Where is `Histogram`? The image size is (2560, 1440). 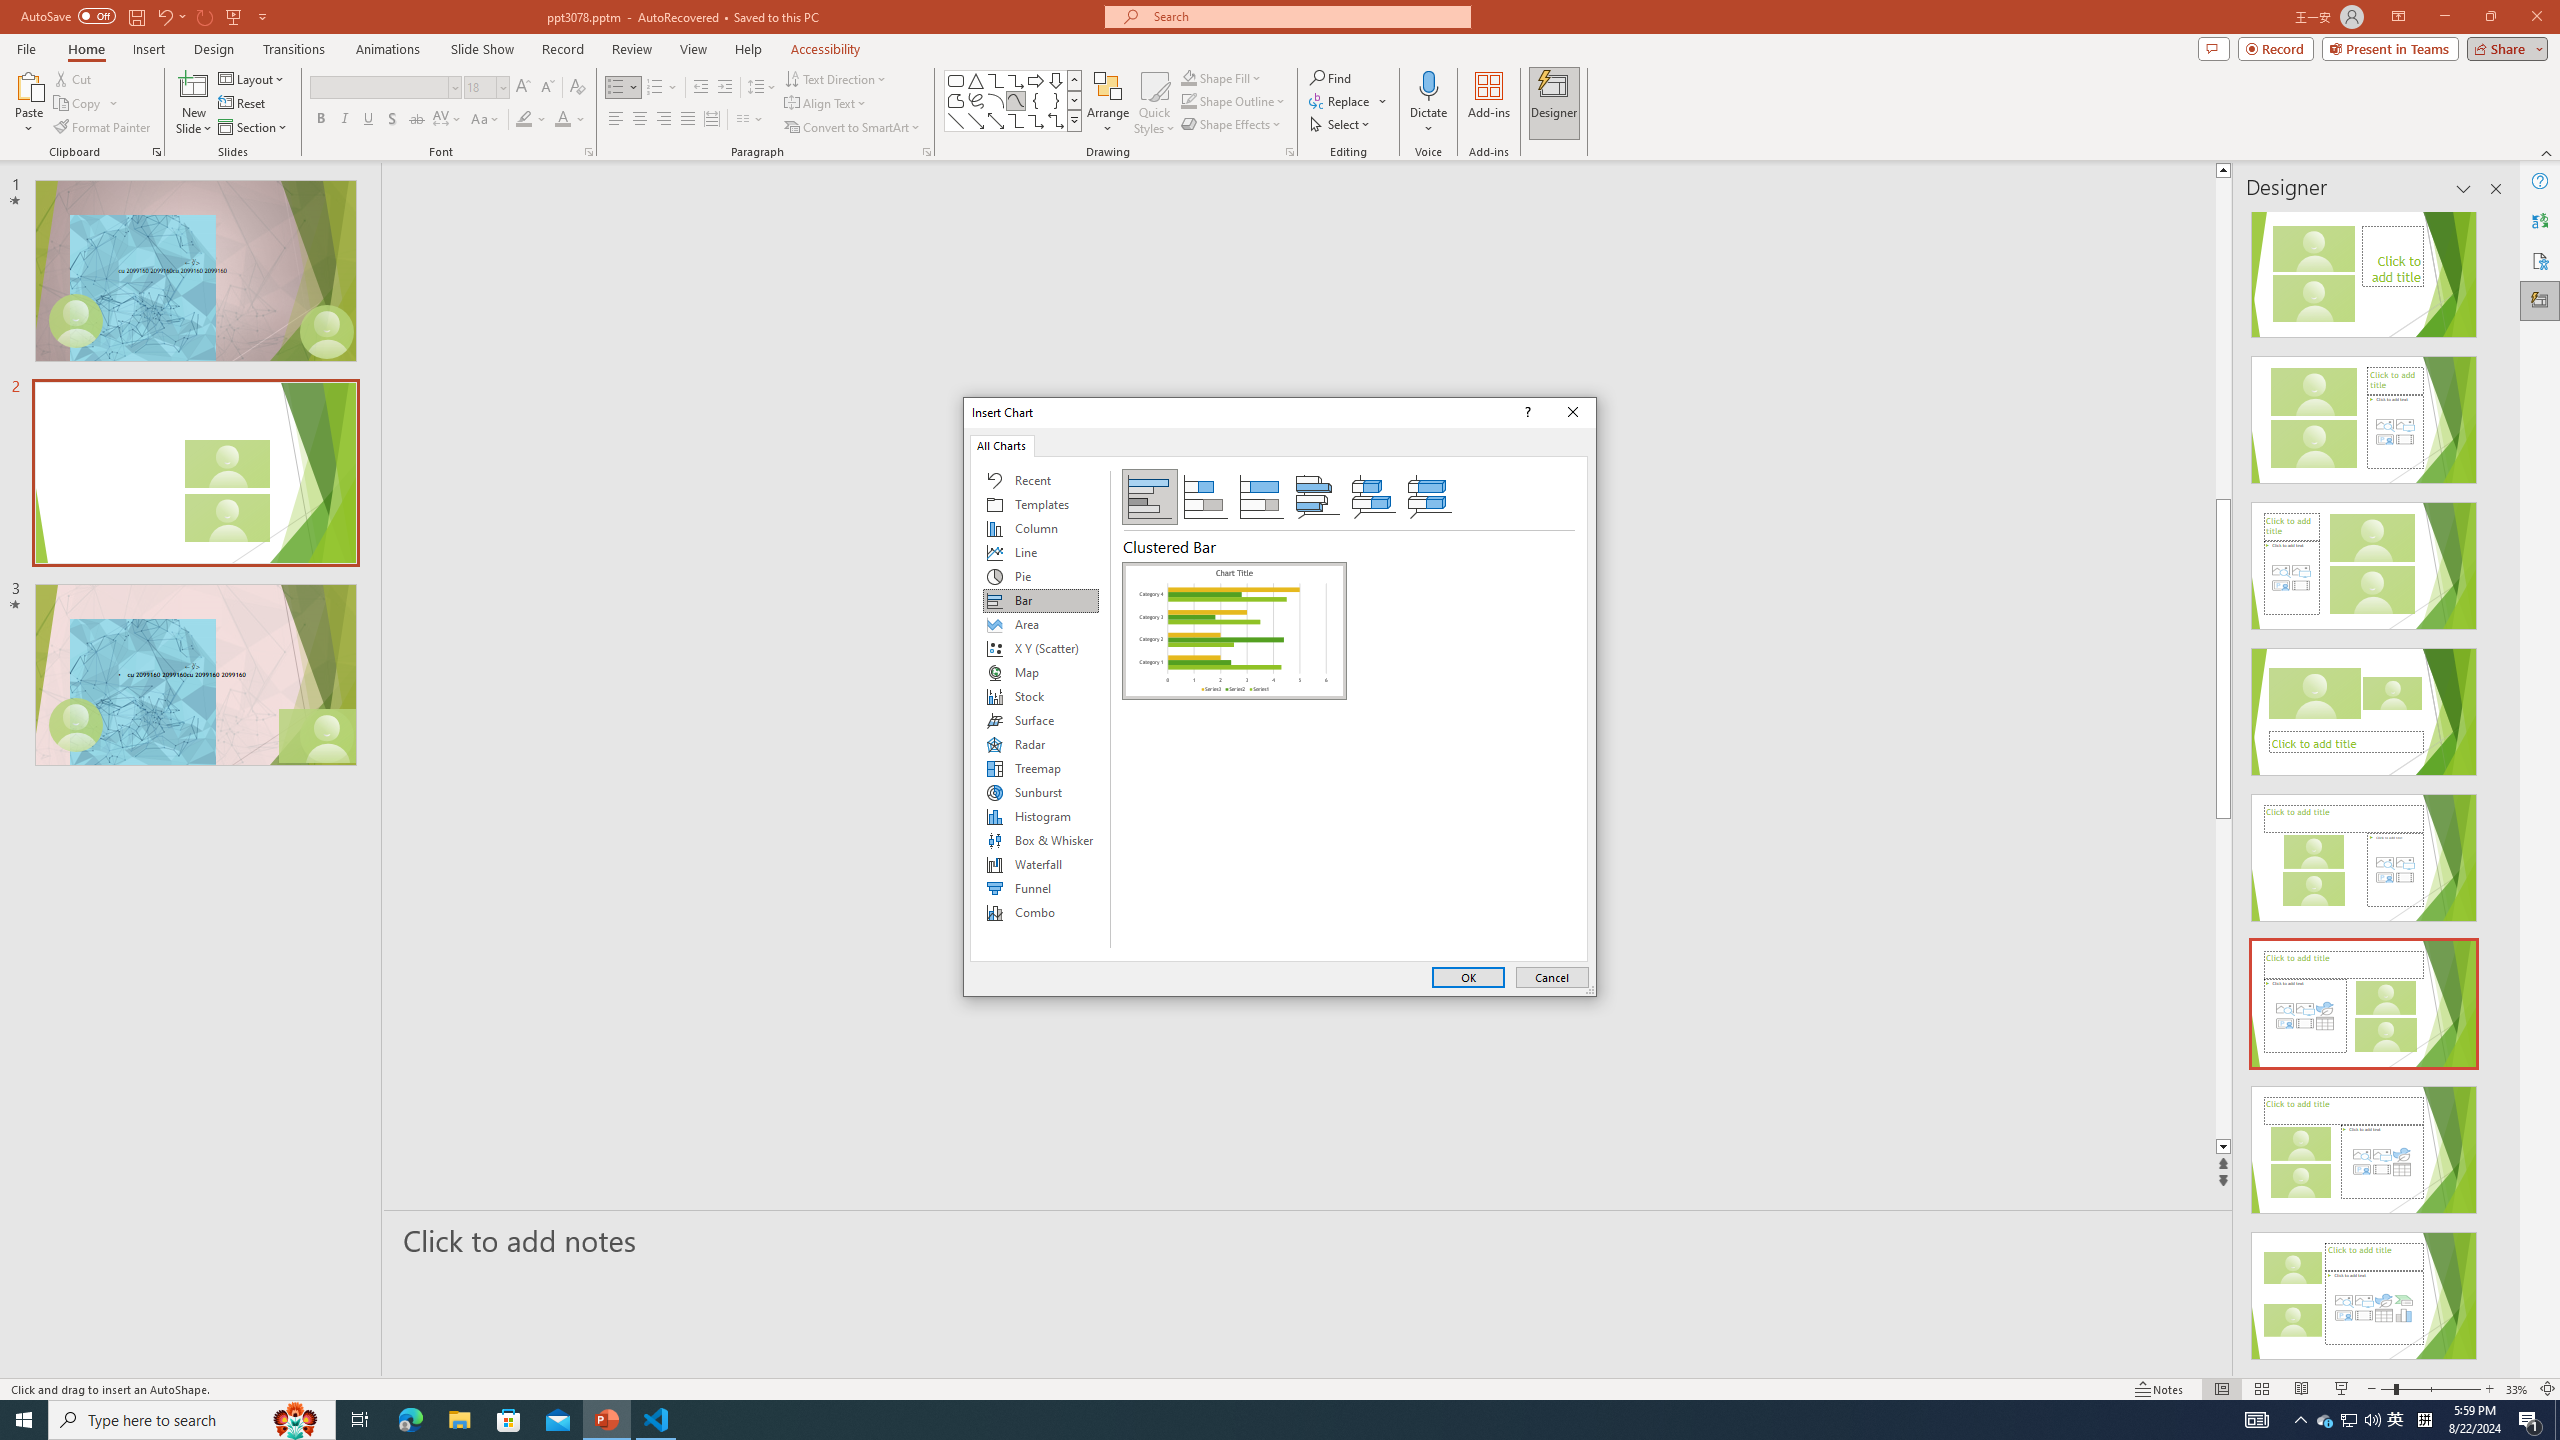 Histogram is located at coordinates (1040, 816).